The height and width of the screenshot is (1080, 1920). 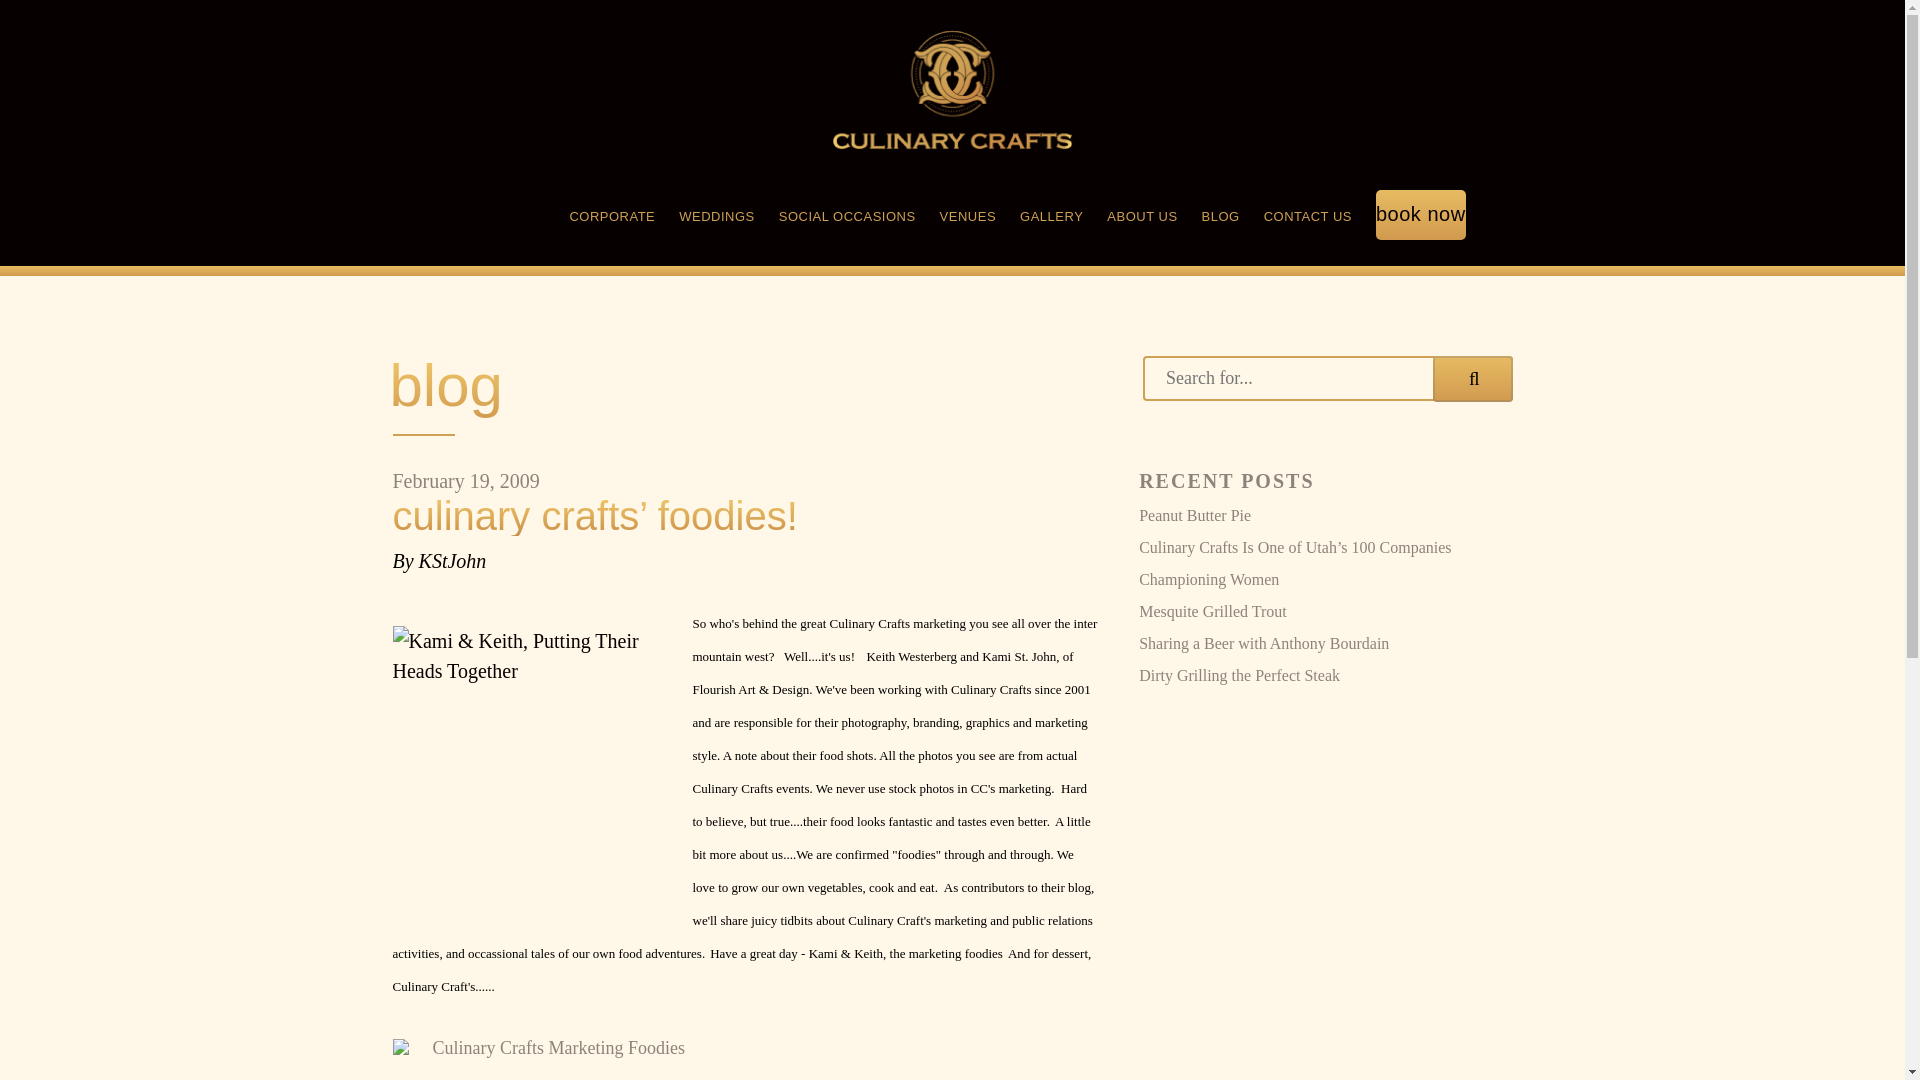 I want to click on Posts by KStJohn, so click(x=452, y=560).